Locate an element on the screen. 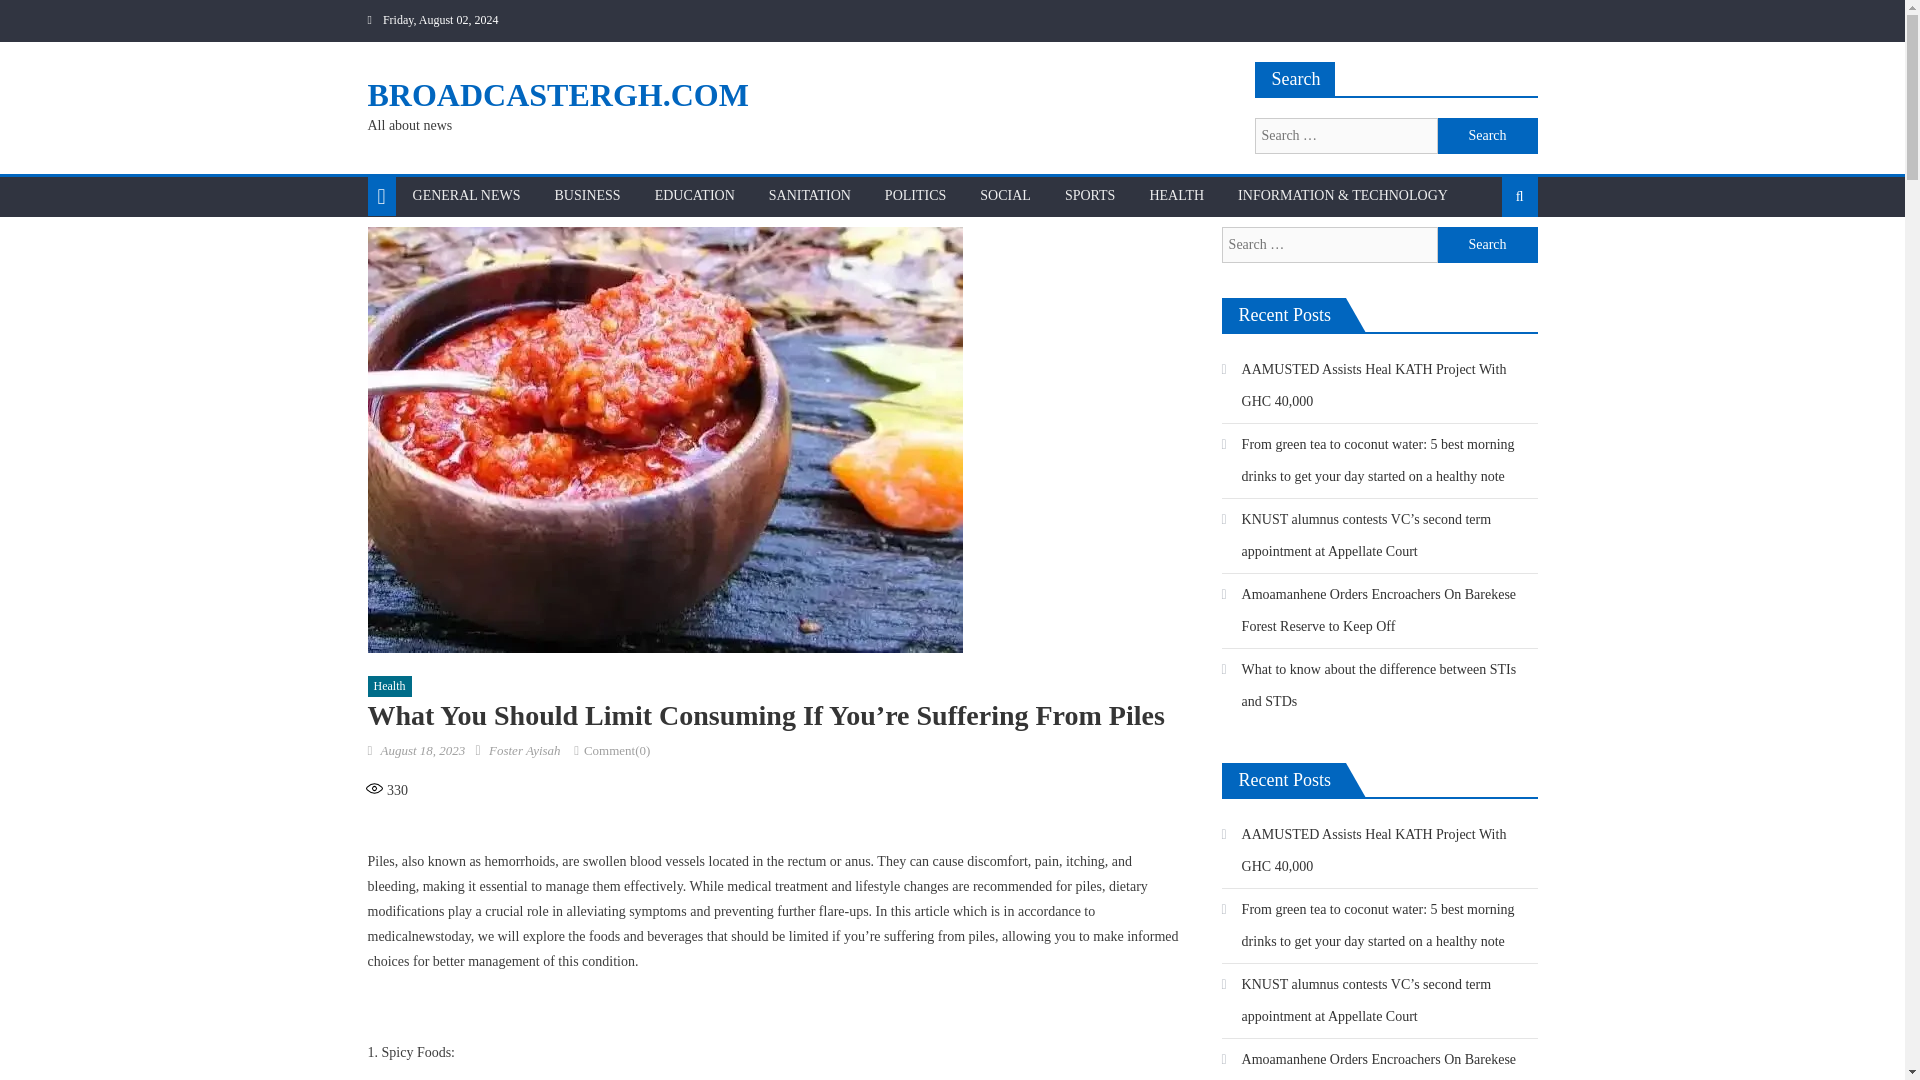 The image size is (1920, 1080). BUSINESS is located at coordinates (587, 196).